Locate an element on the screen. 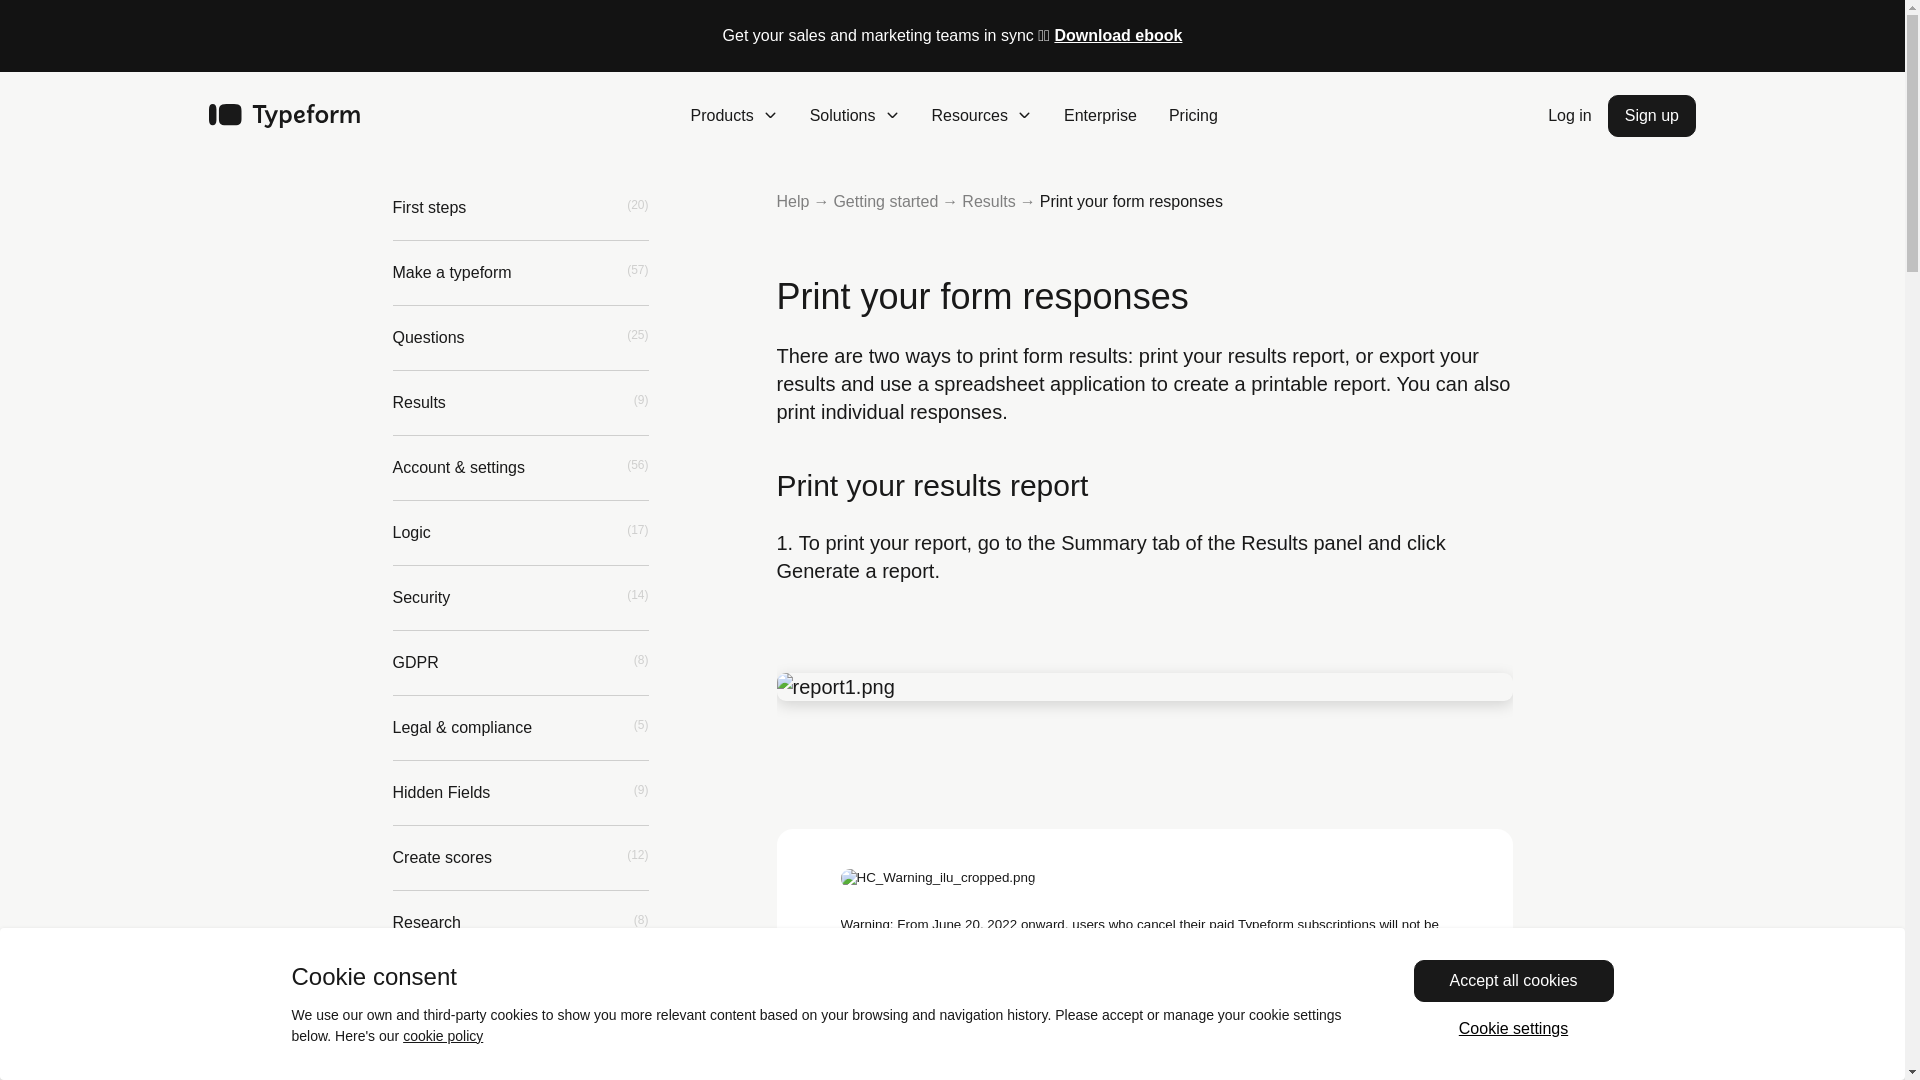 Image resolution: width=1920 pixels, height=1080 pixels. Download ebook is located at coordinates (1118, 36).